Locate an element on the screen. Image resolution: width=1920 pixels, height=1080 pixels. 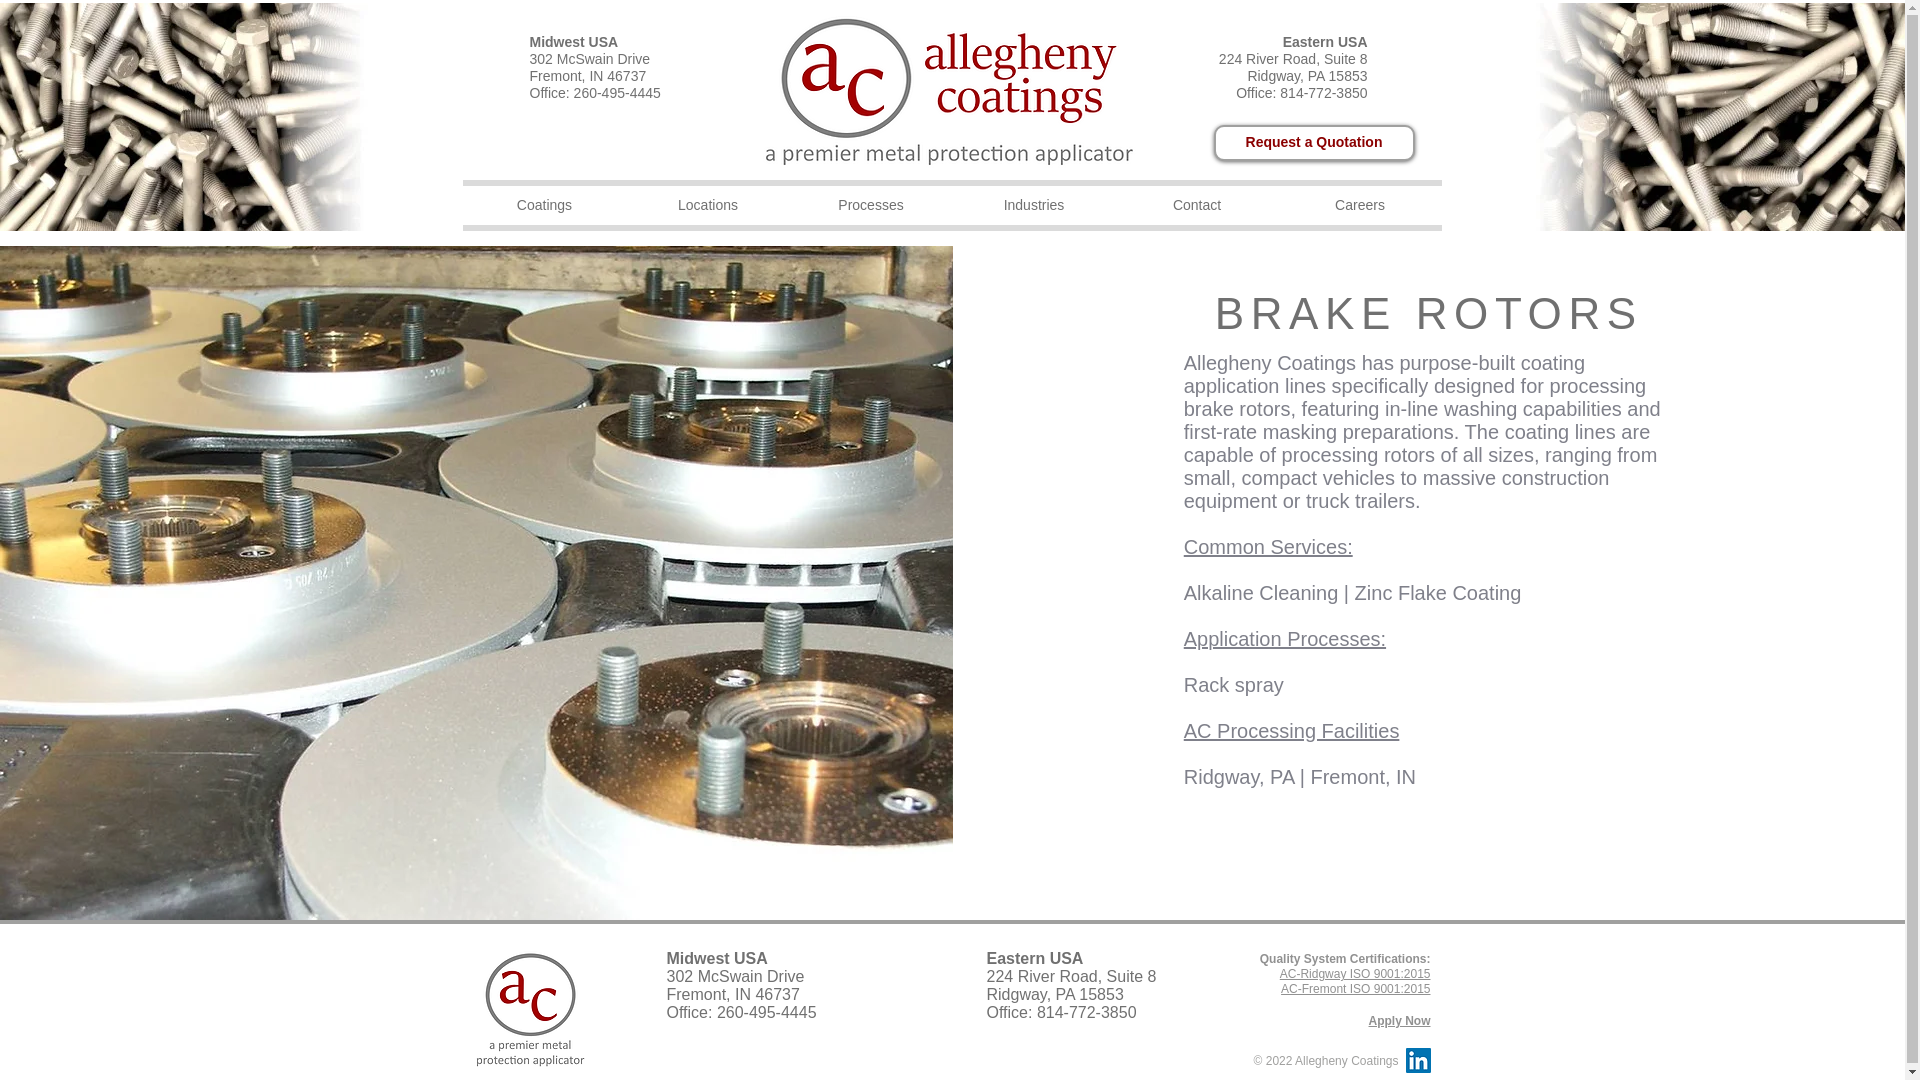
Careers is located at coordinates (1360, 204).